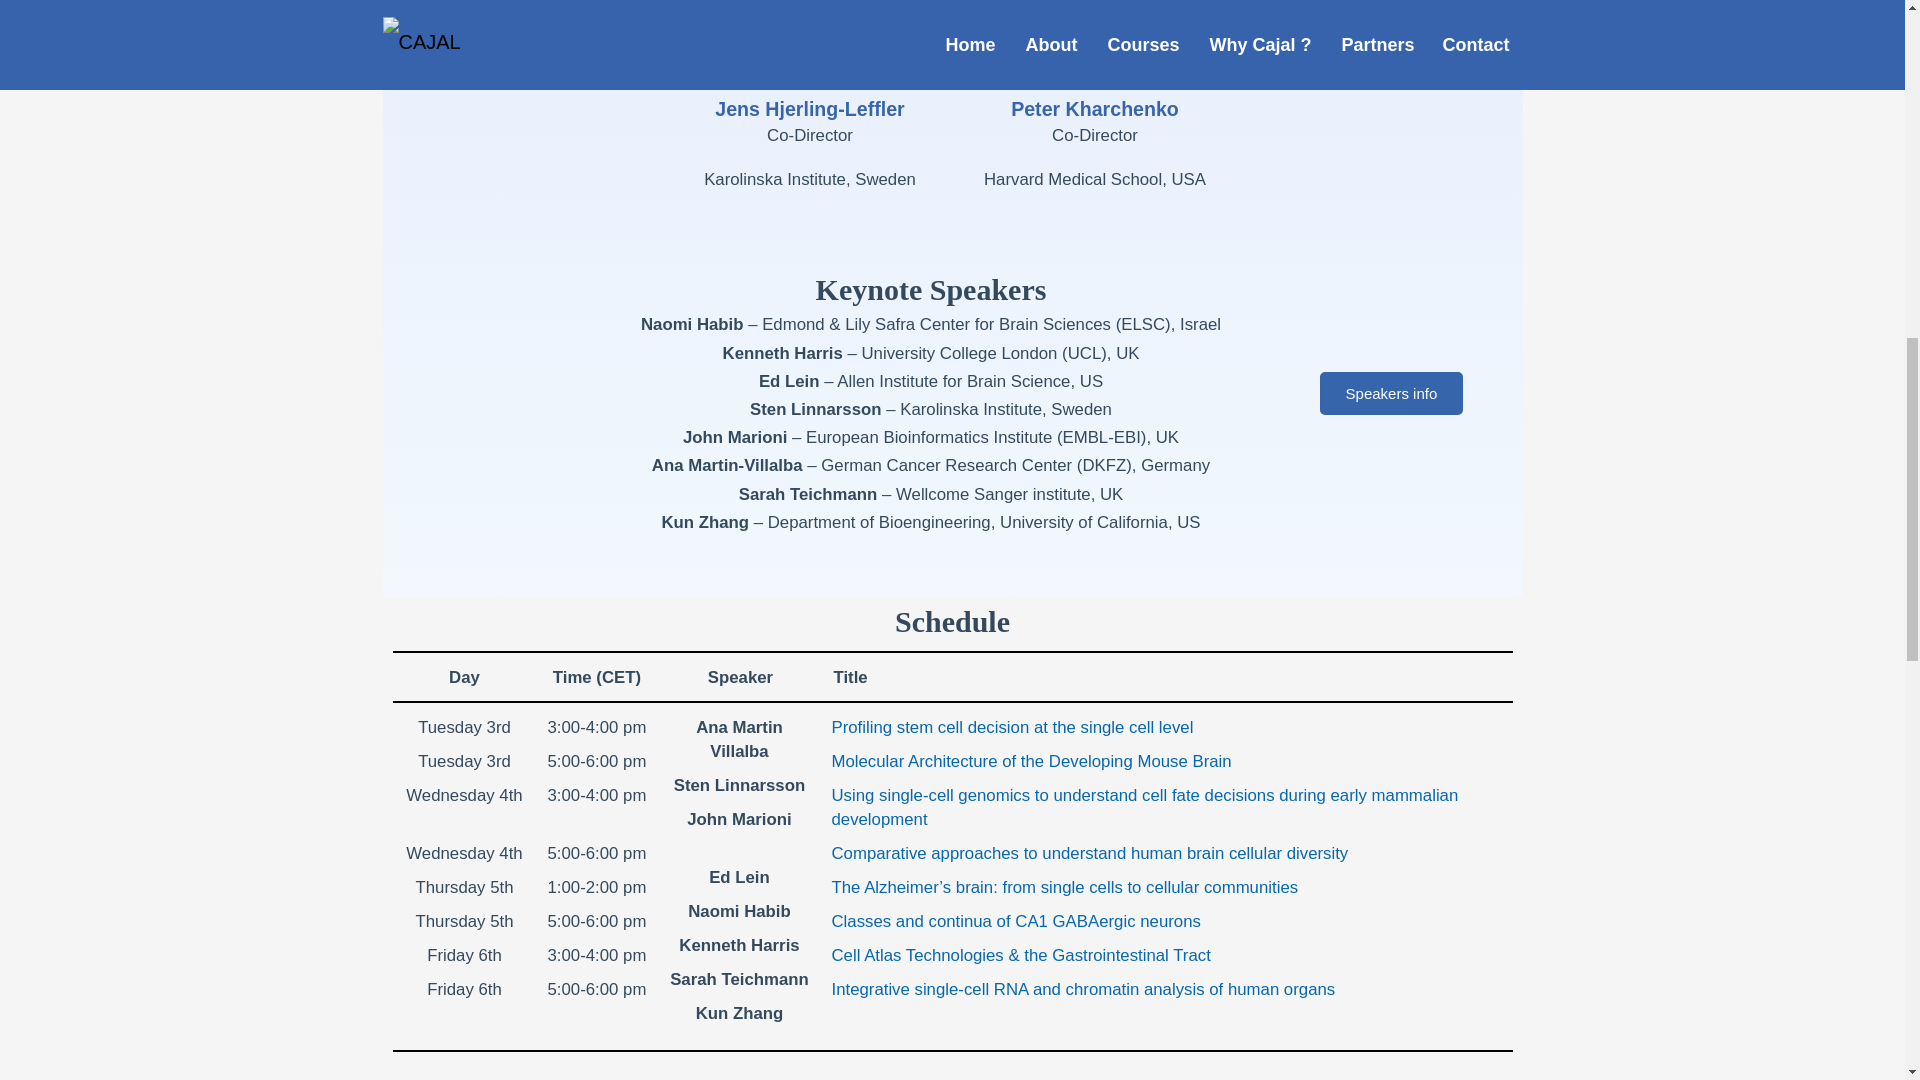  Describe the element at coordinates (1392, 392) in the screenshot. I see `Speakers info` at that location.